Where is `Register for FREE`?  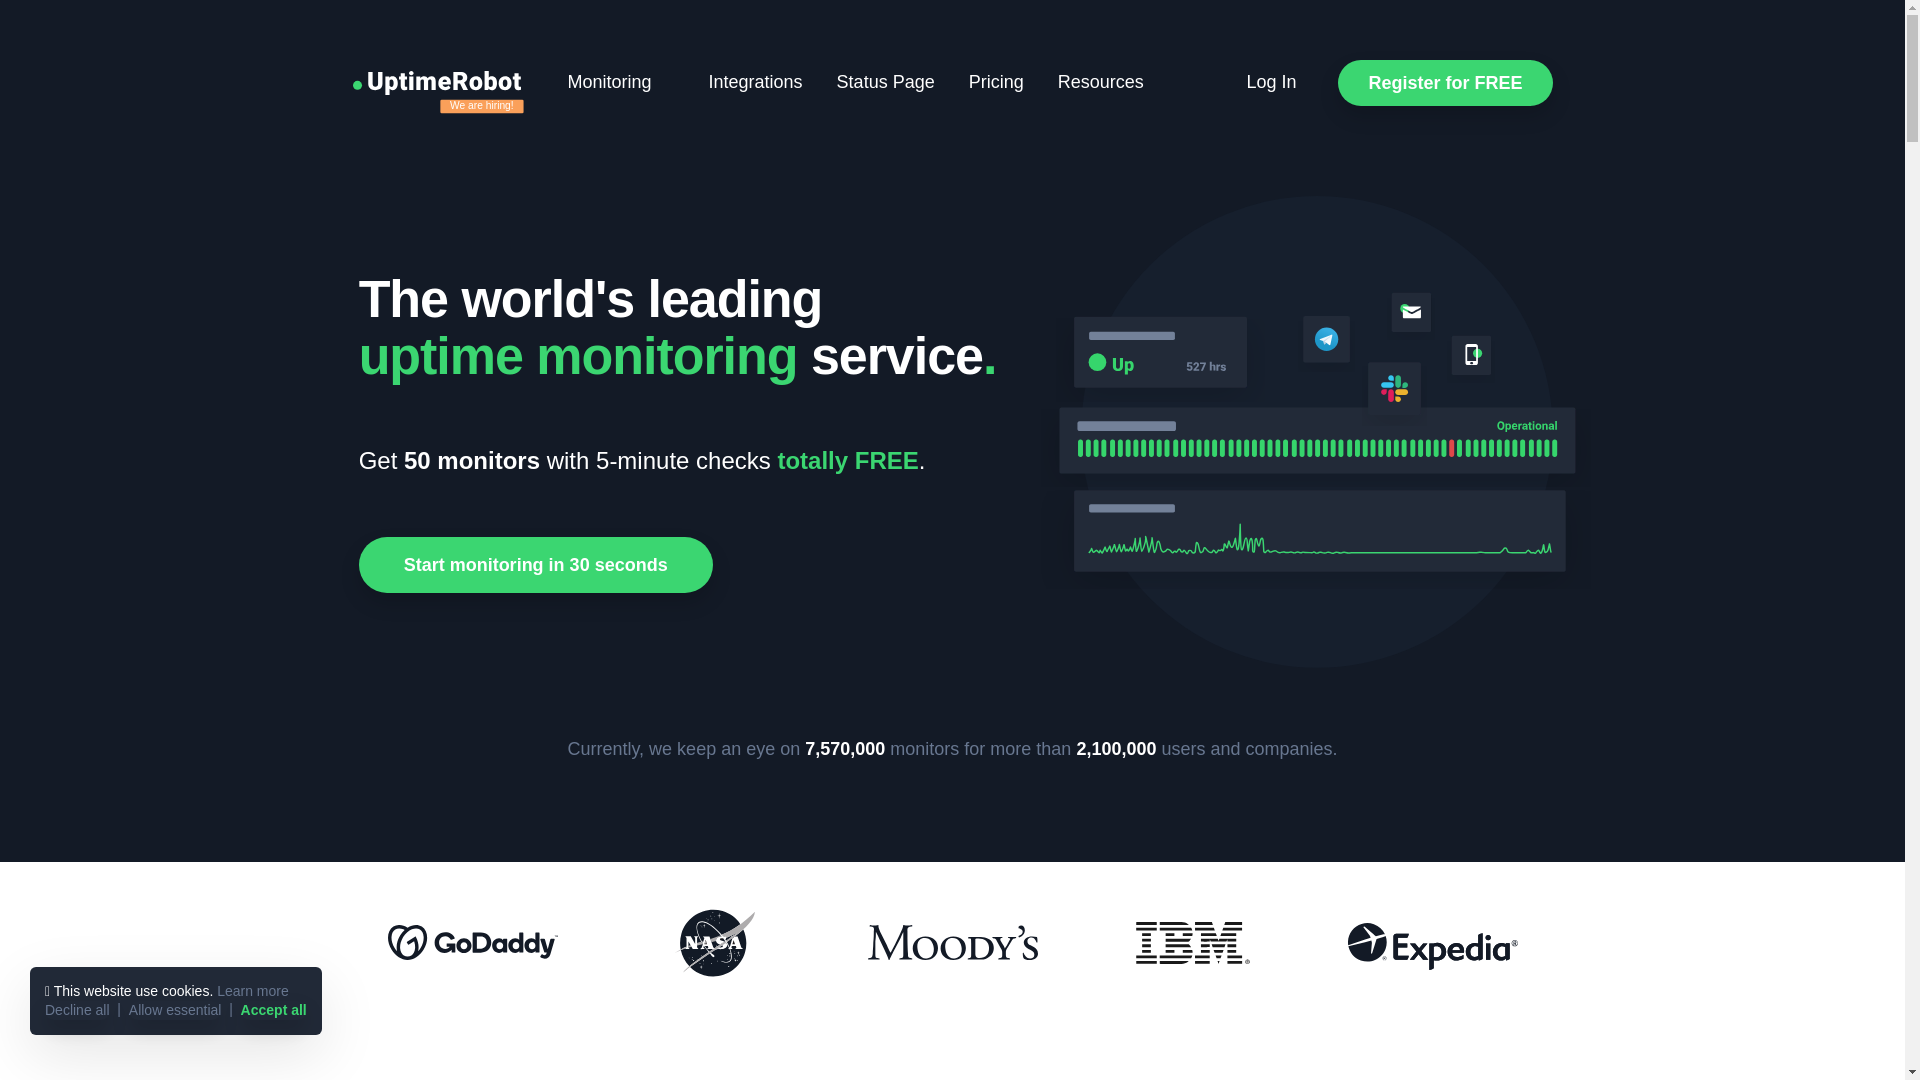 Register for FREE is located at coordinates (1444, 82).